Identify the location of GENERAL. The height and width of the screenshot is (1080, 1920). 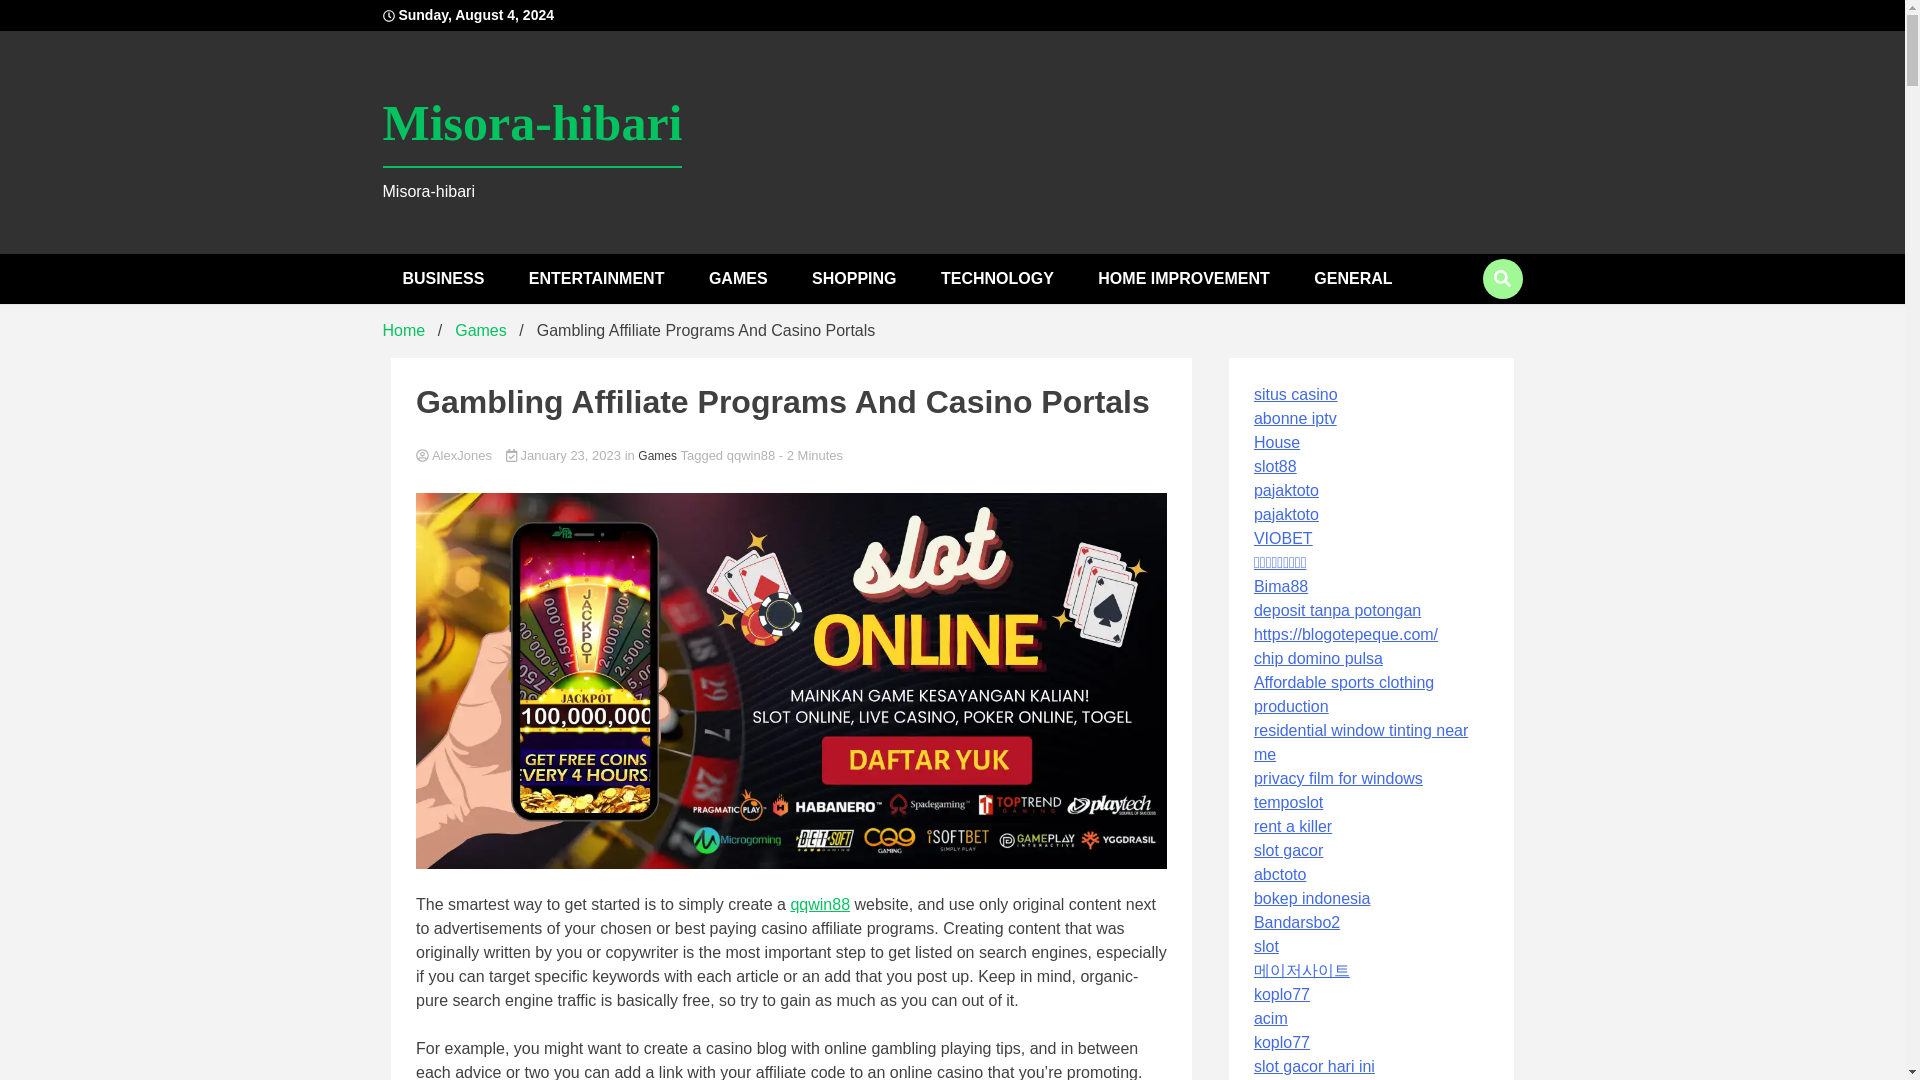
(1352, 278).